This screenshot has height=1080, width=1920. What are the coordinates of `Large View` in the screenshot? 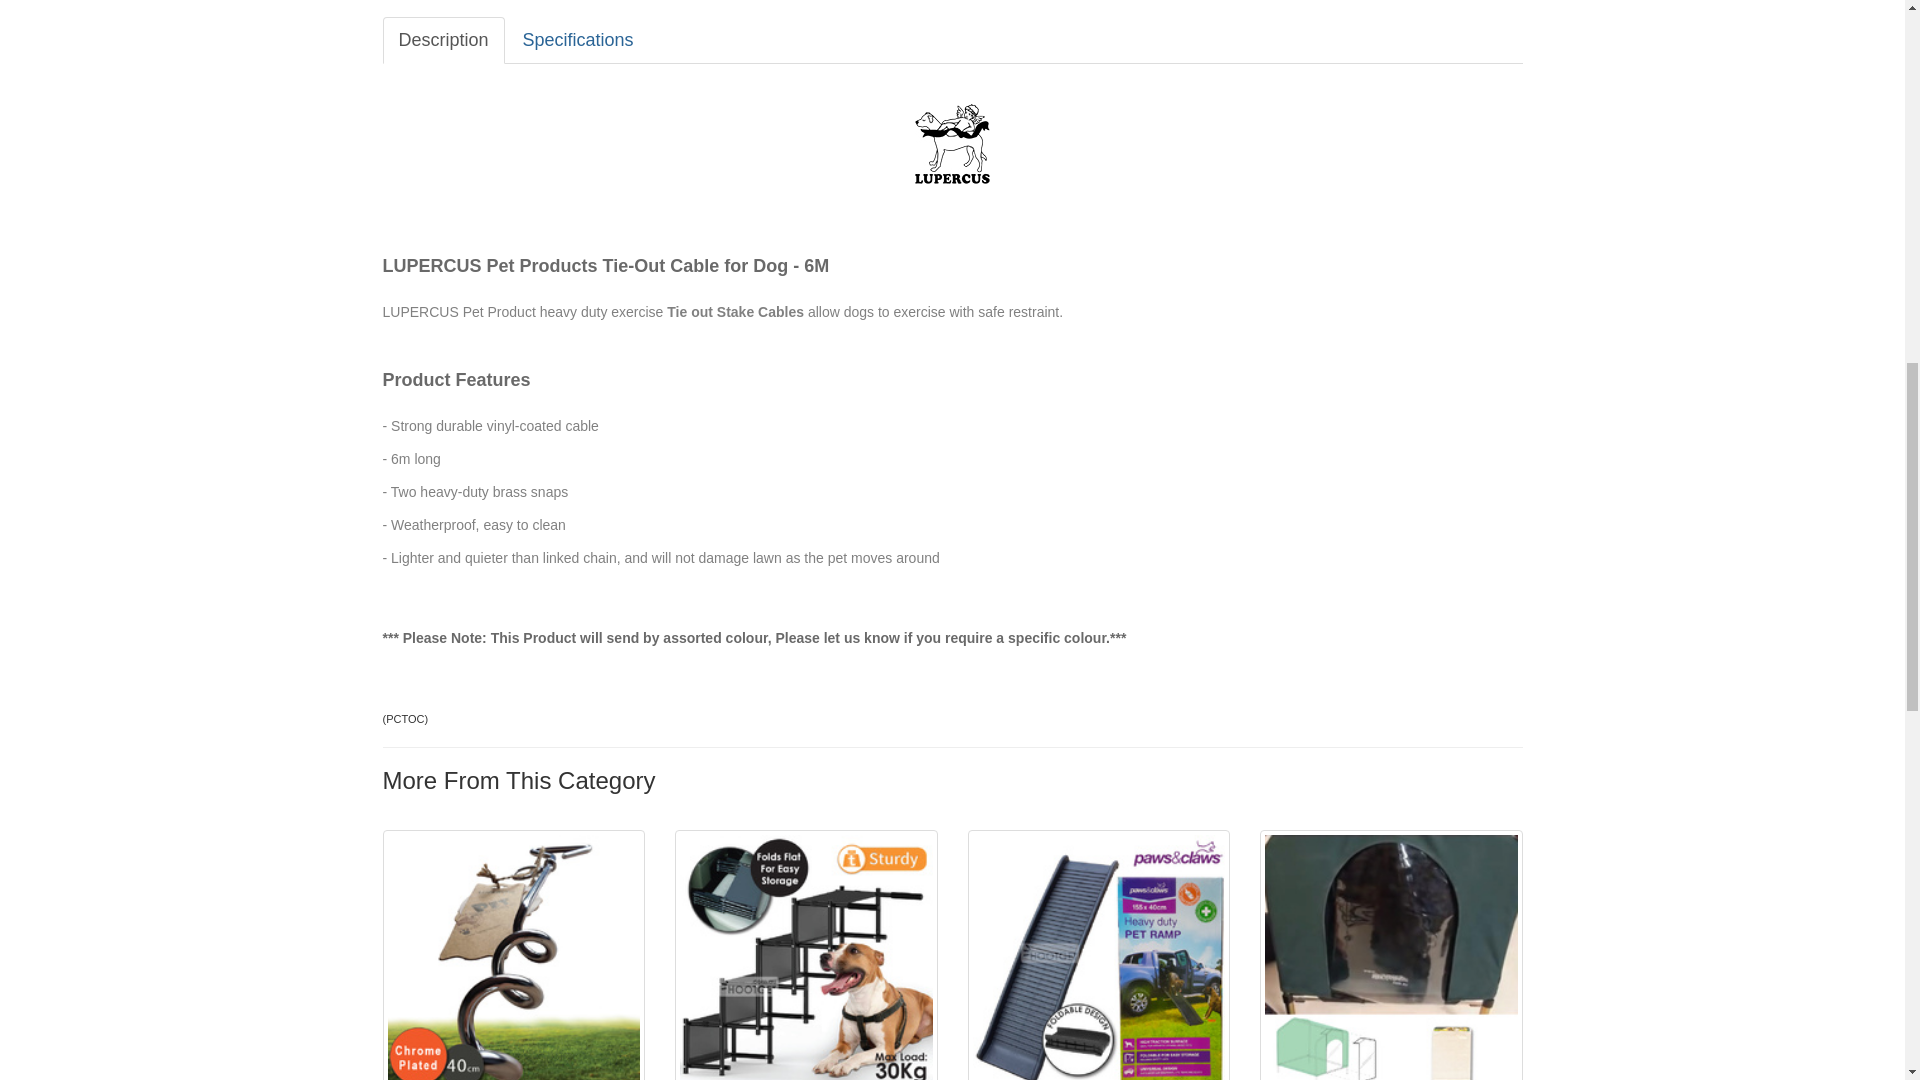 It's located at (428, 3).